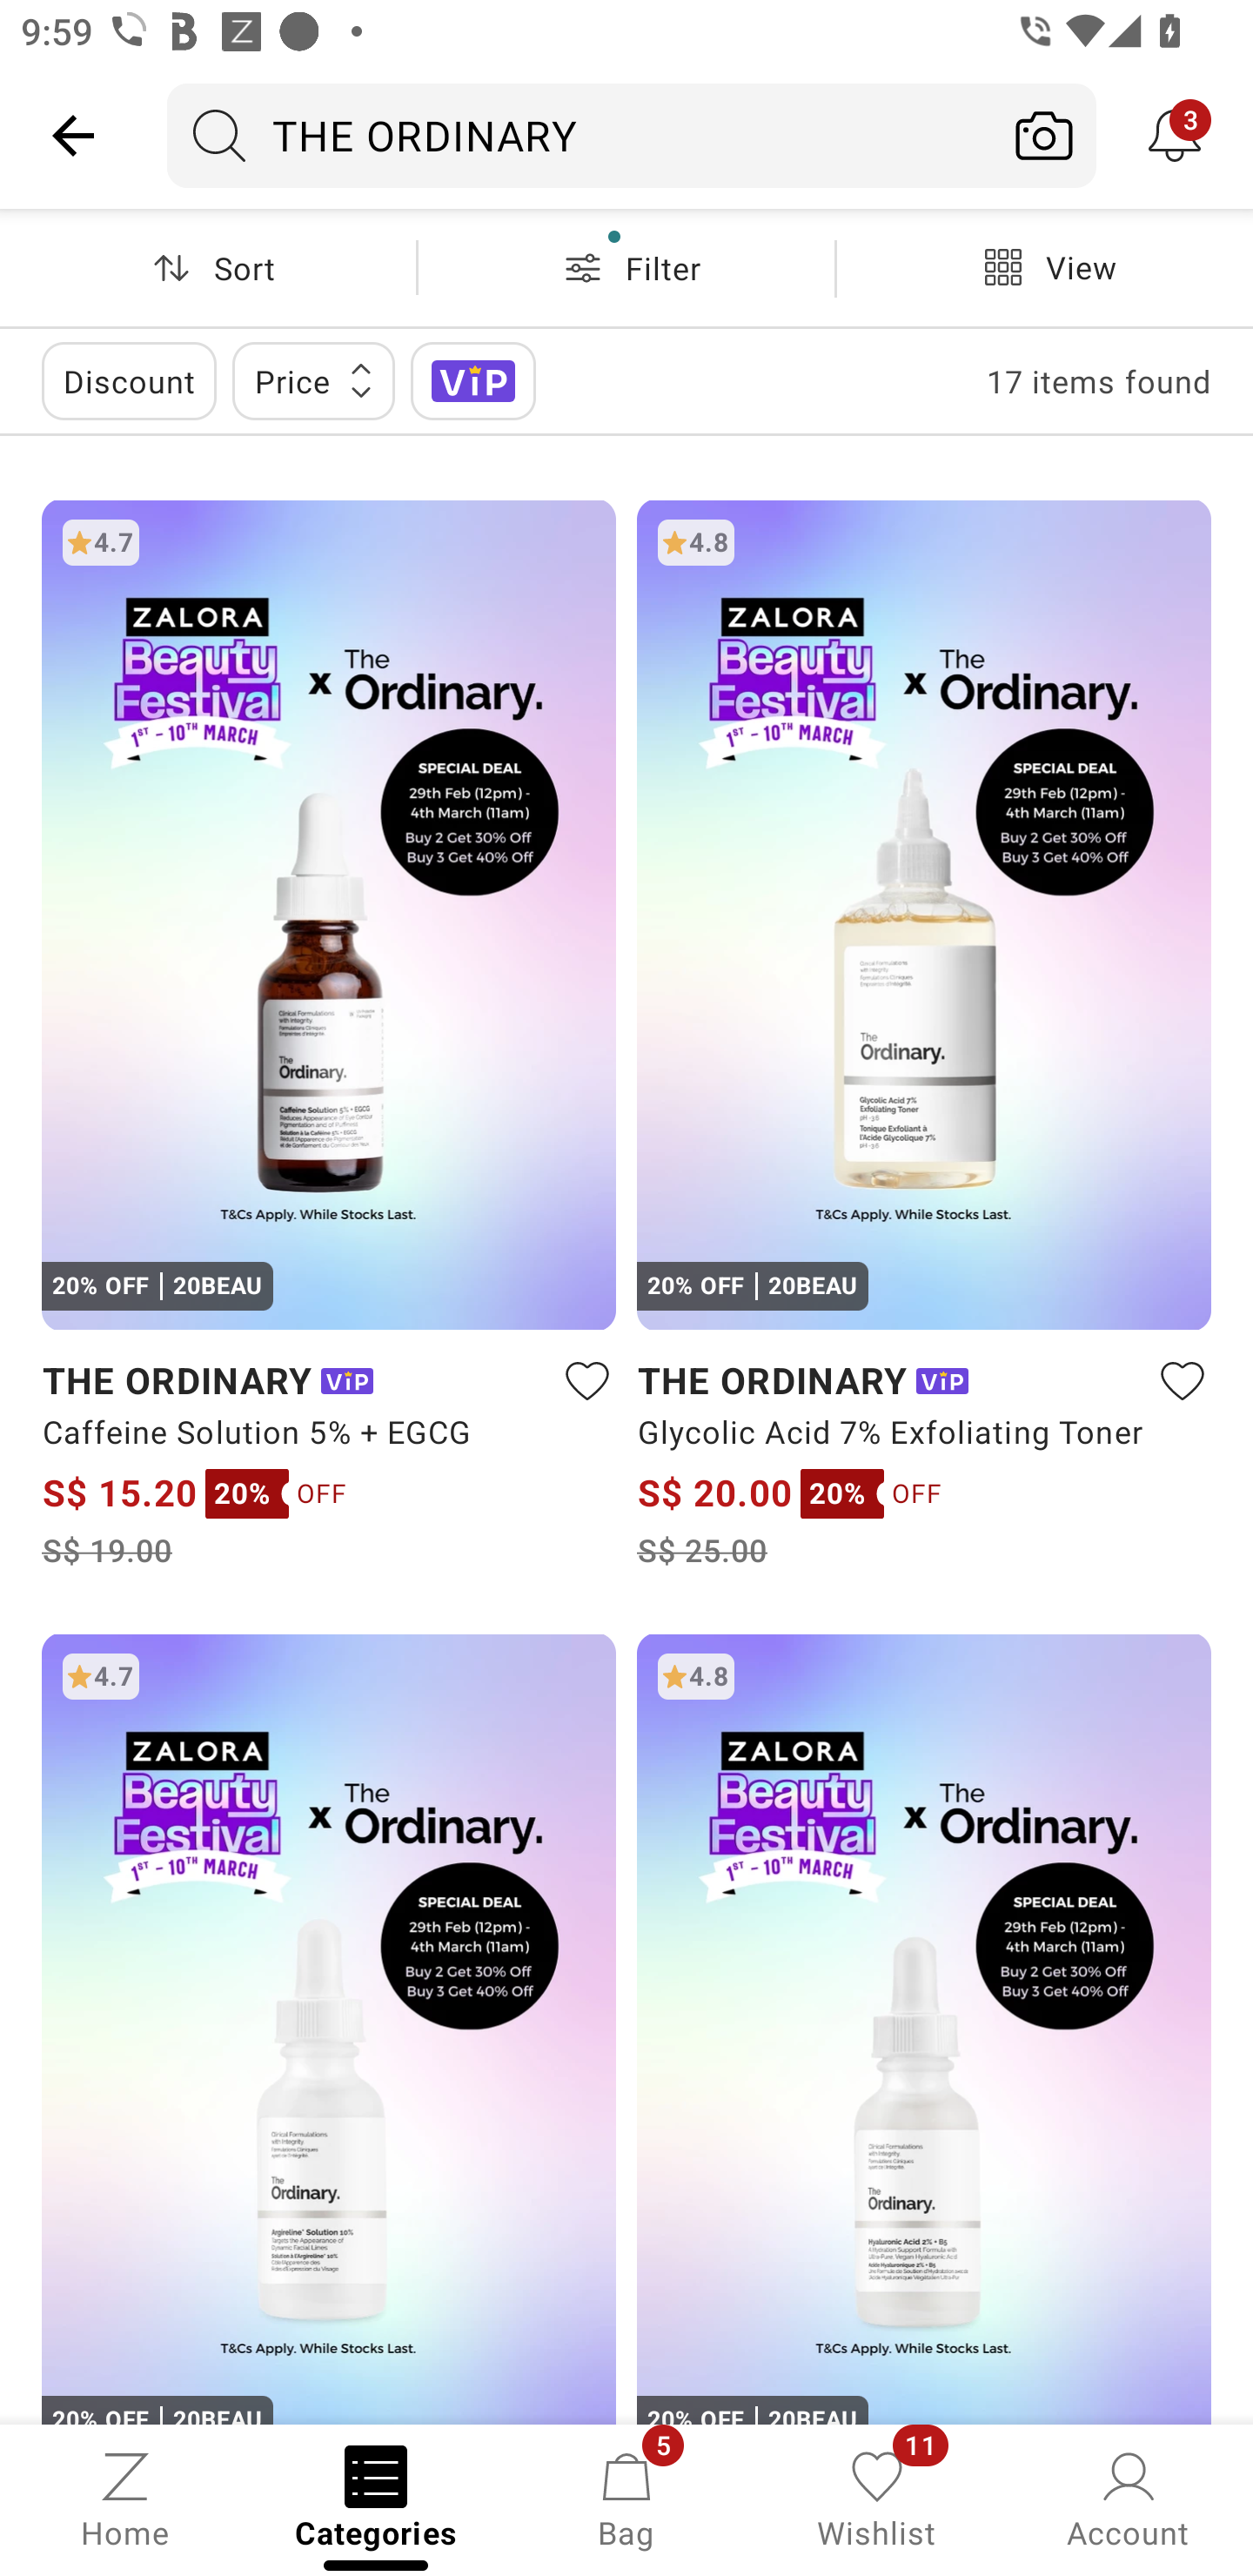  Describe the element at coordinates (877, 2498) in the screenshot. I see `Wishlist, 11 new notifications Wishlist` at that location.